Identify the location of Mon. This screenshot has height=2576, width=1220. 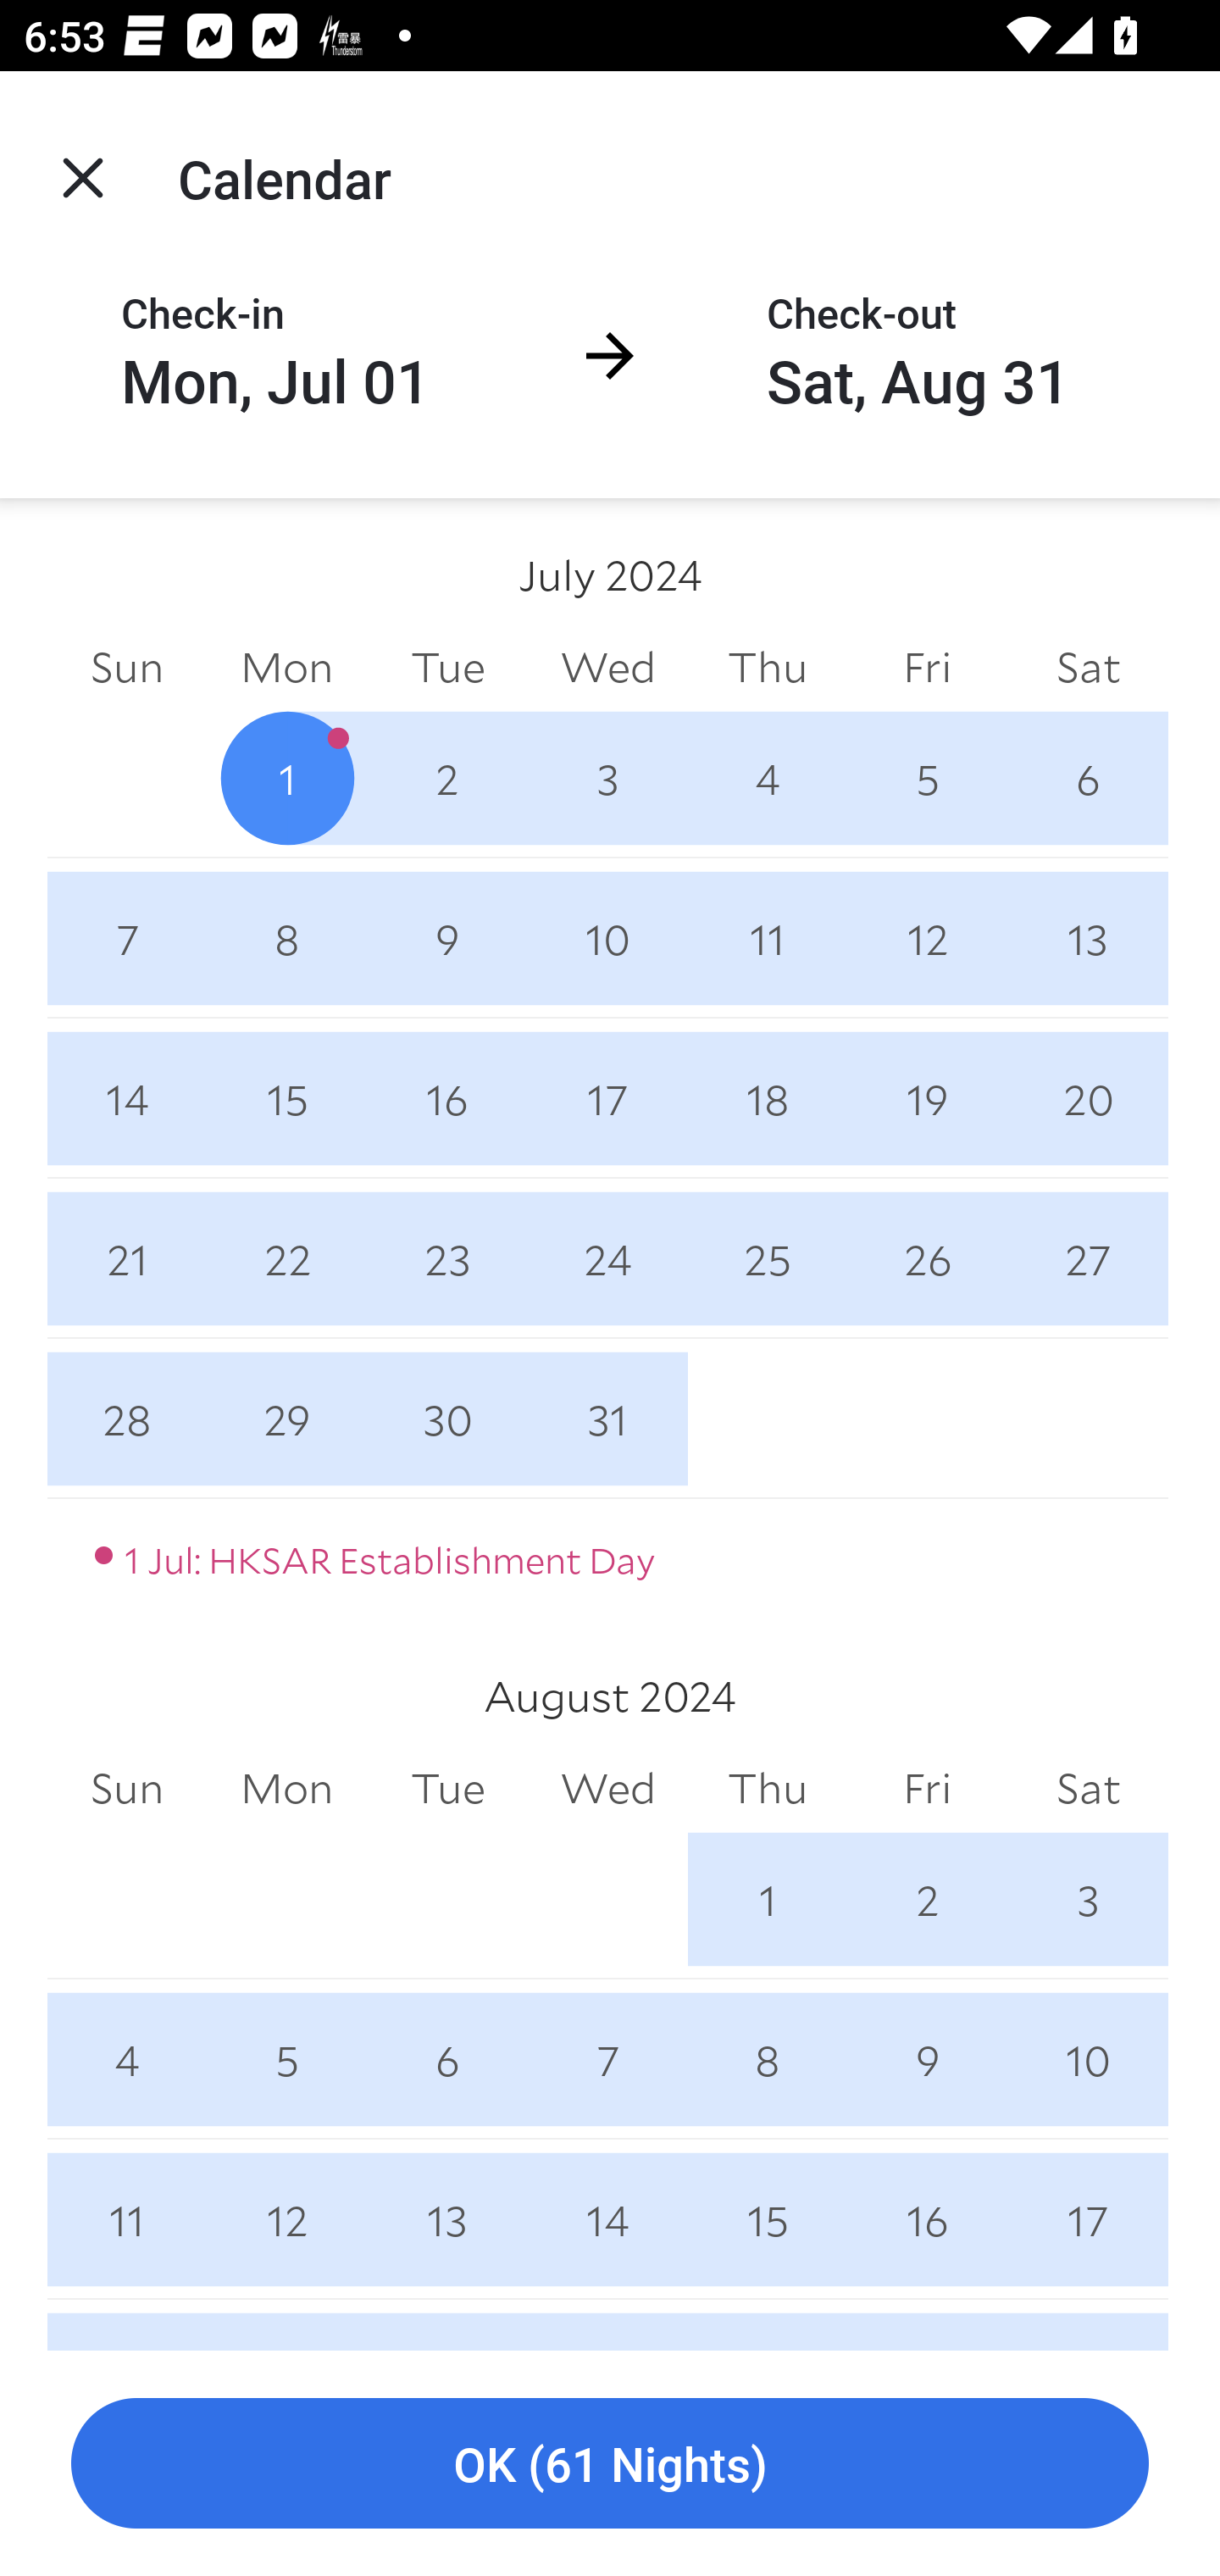
(286, 1789).